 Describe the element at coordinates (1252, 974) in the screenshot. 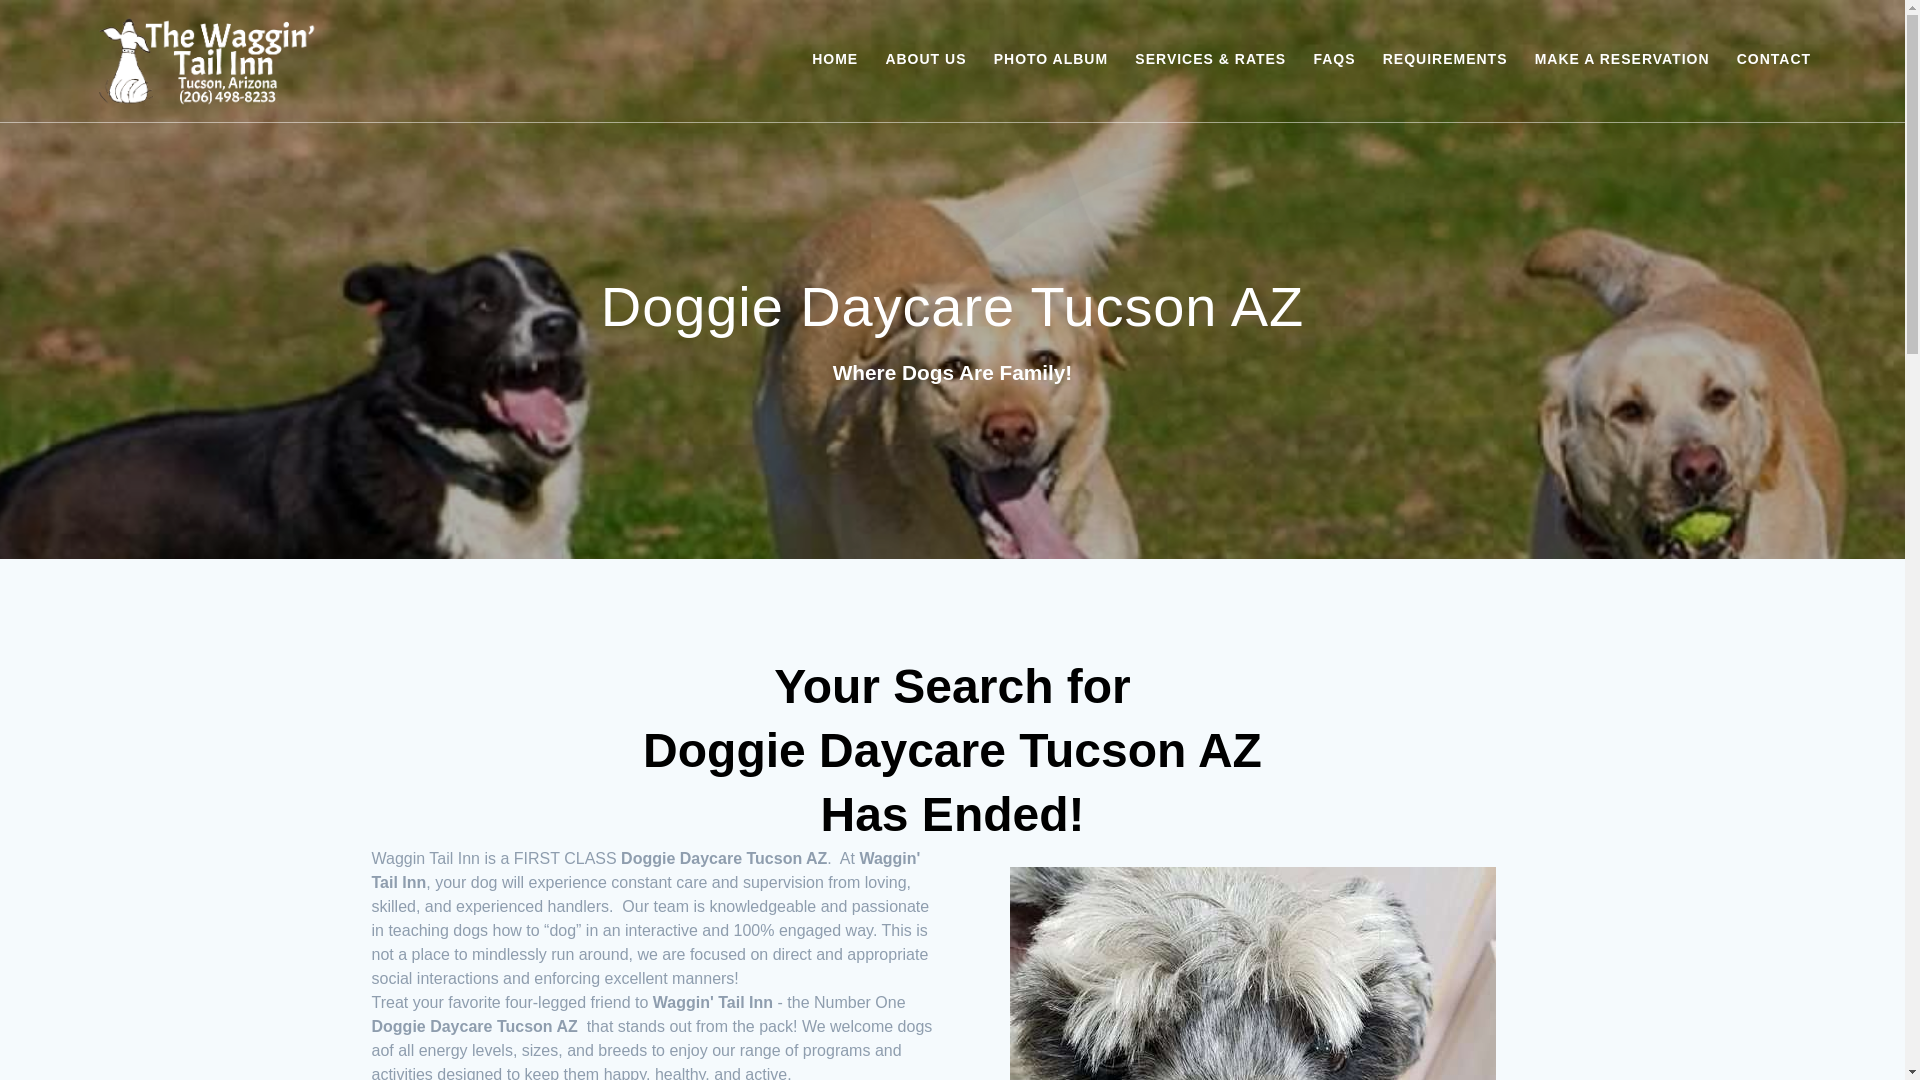

I see `Doggie Daycare Tucson AZ` at that location.